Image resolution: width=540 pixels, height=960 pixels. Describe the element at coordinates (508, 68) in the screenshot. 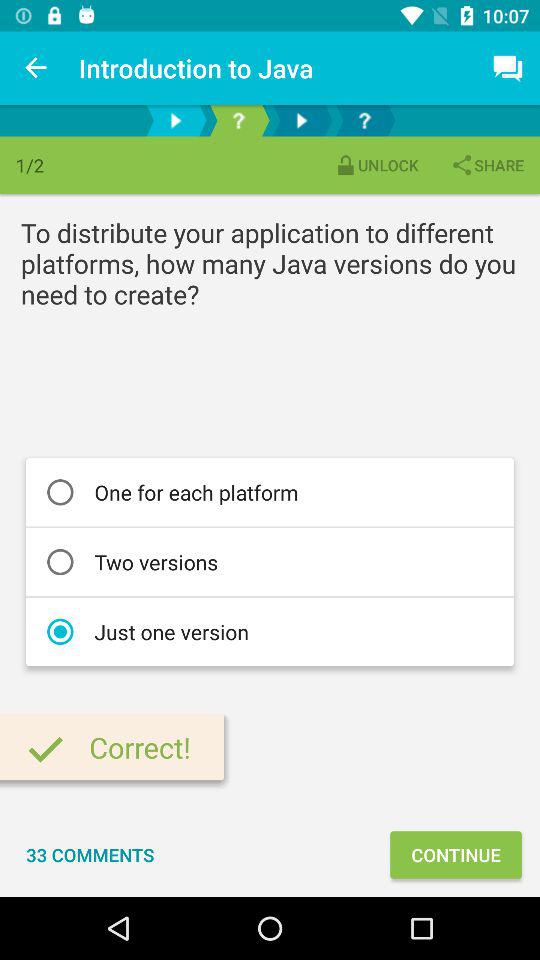

I see `turn on the item above share item` at that location.